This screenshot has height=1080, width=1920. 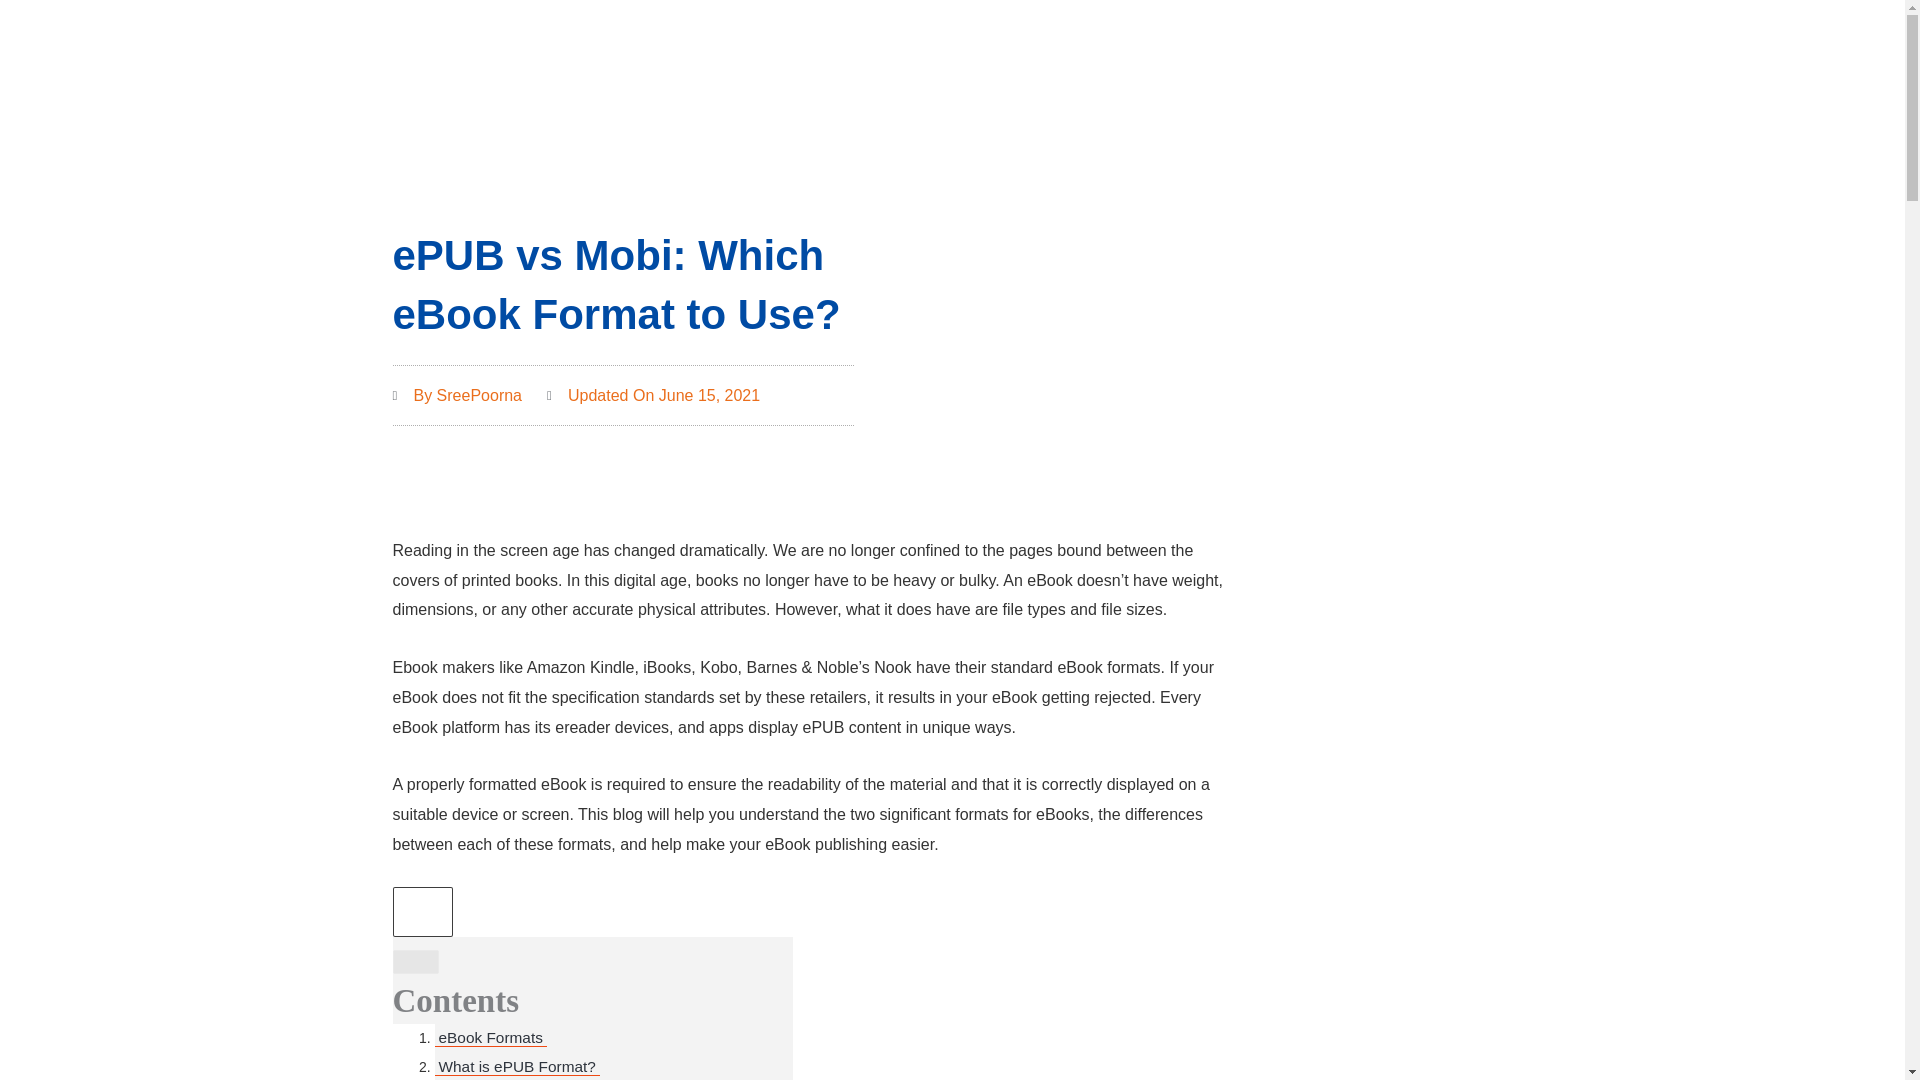 What do you see at coordinates (489, 1038) in the screenshot?
I see `eBook Formats` at bounding box center [489, 1038].